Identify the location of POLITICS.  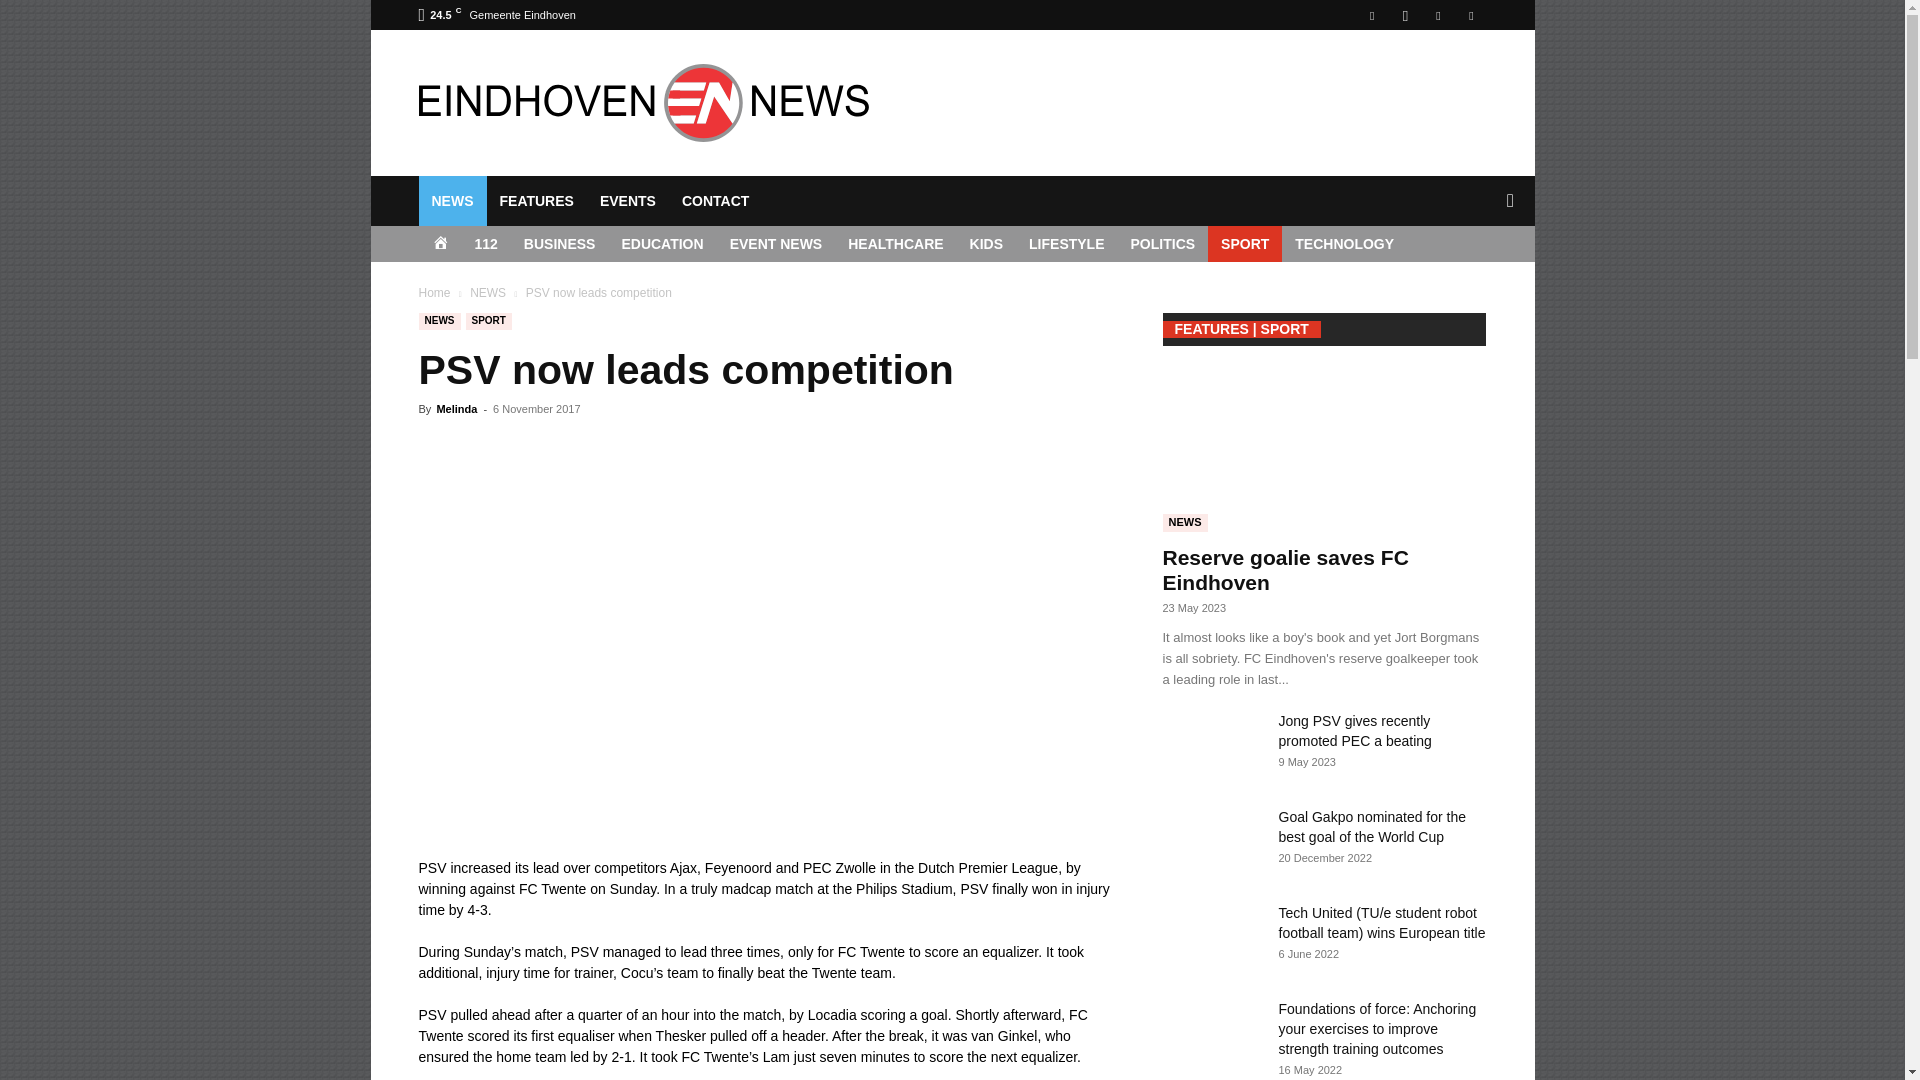
(1163, 244).